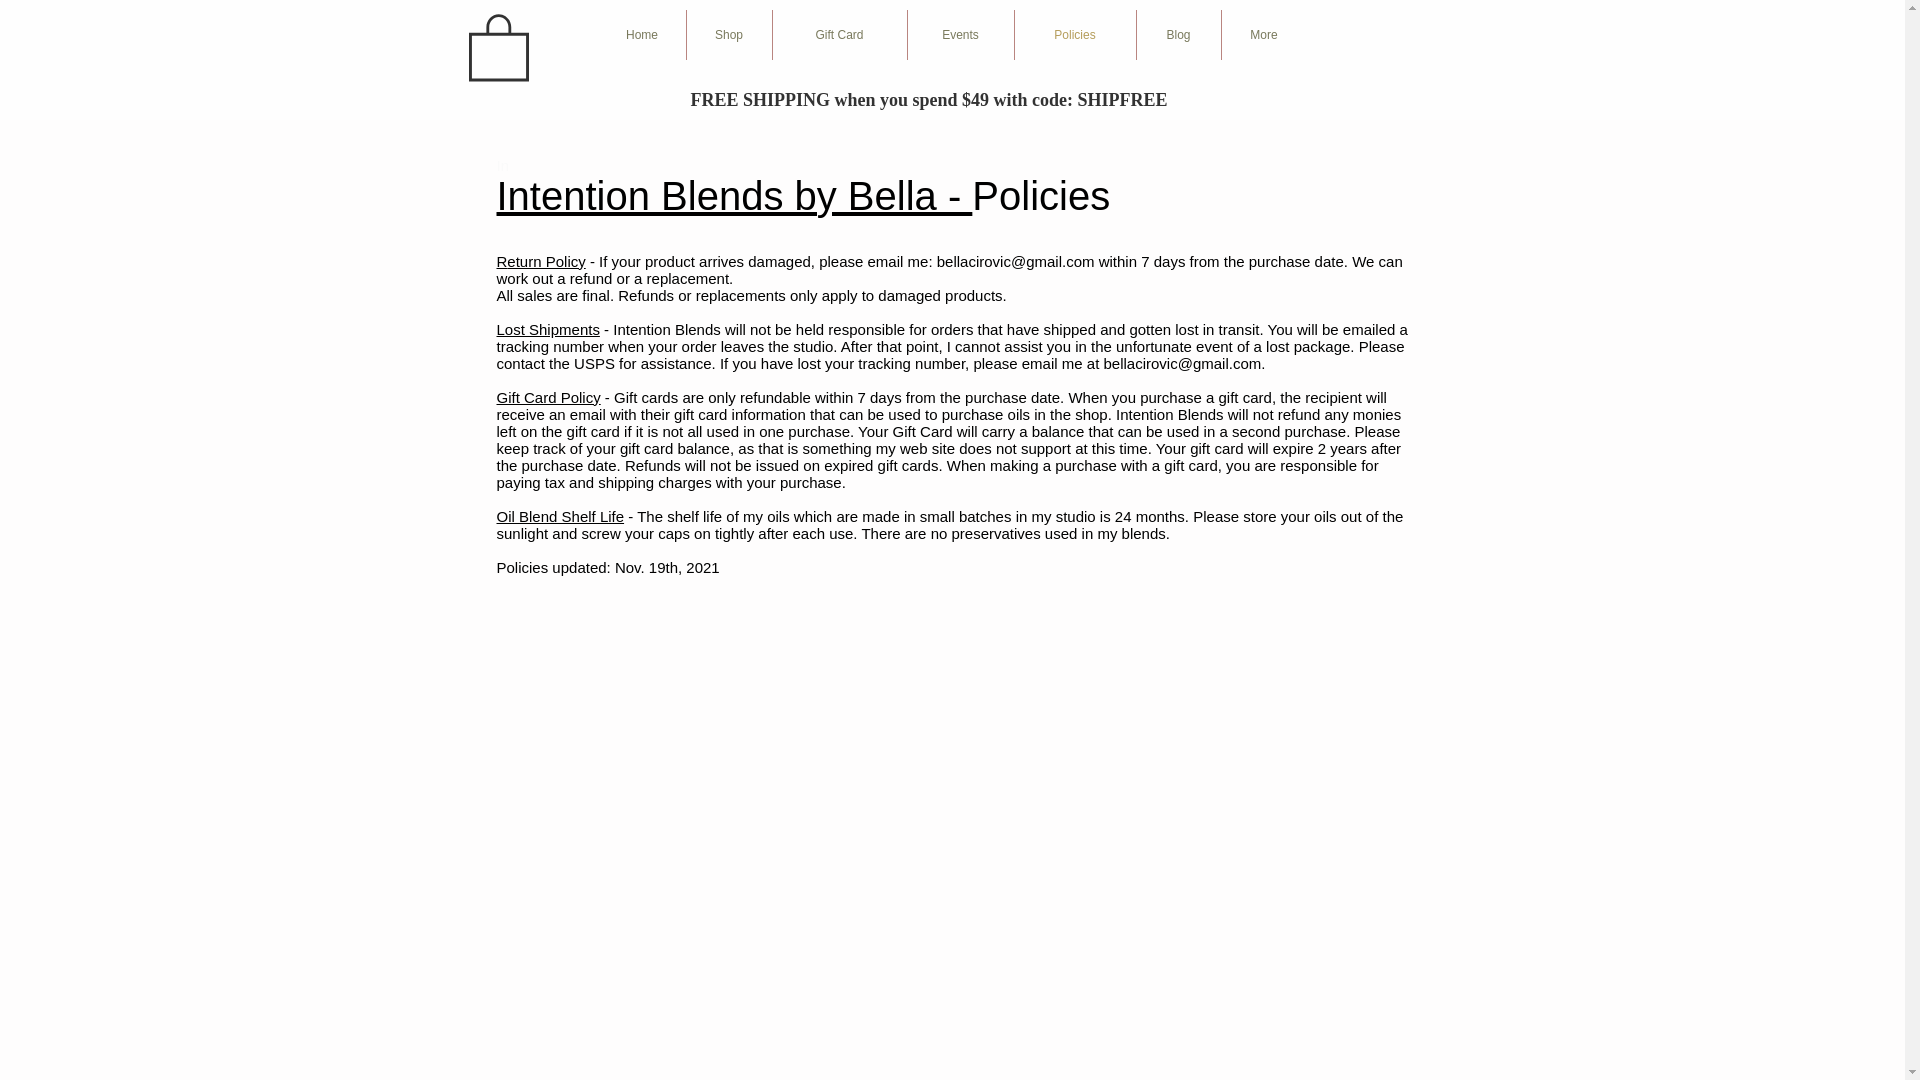 The width and height of the screenshot is (1920, 1080). I want to click on Events, so click(960, 34).